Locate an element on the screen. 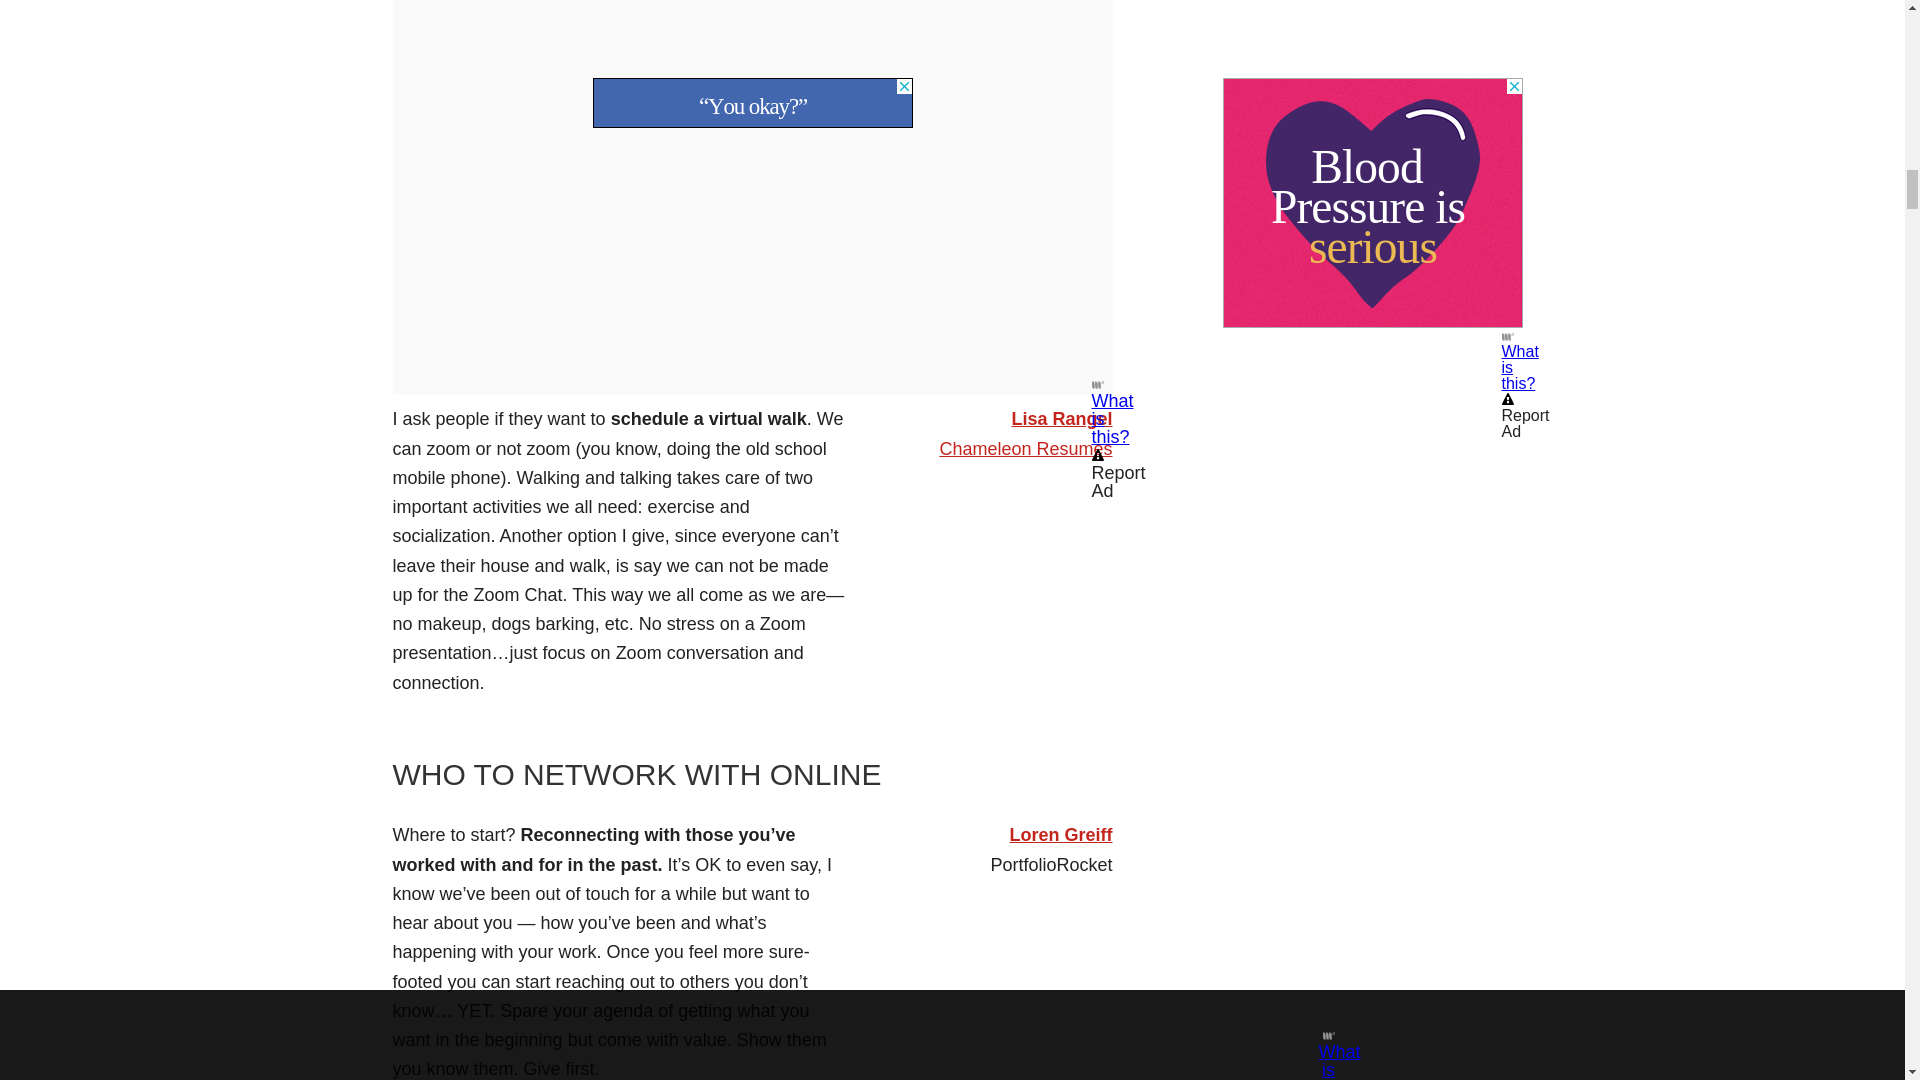 The height and width of the screenshot is (1080, 1920). 3rd party ad content is located at coordinates (752, 2).